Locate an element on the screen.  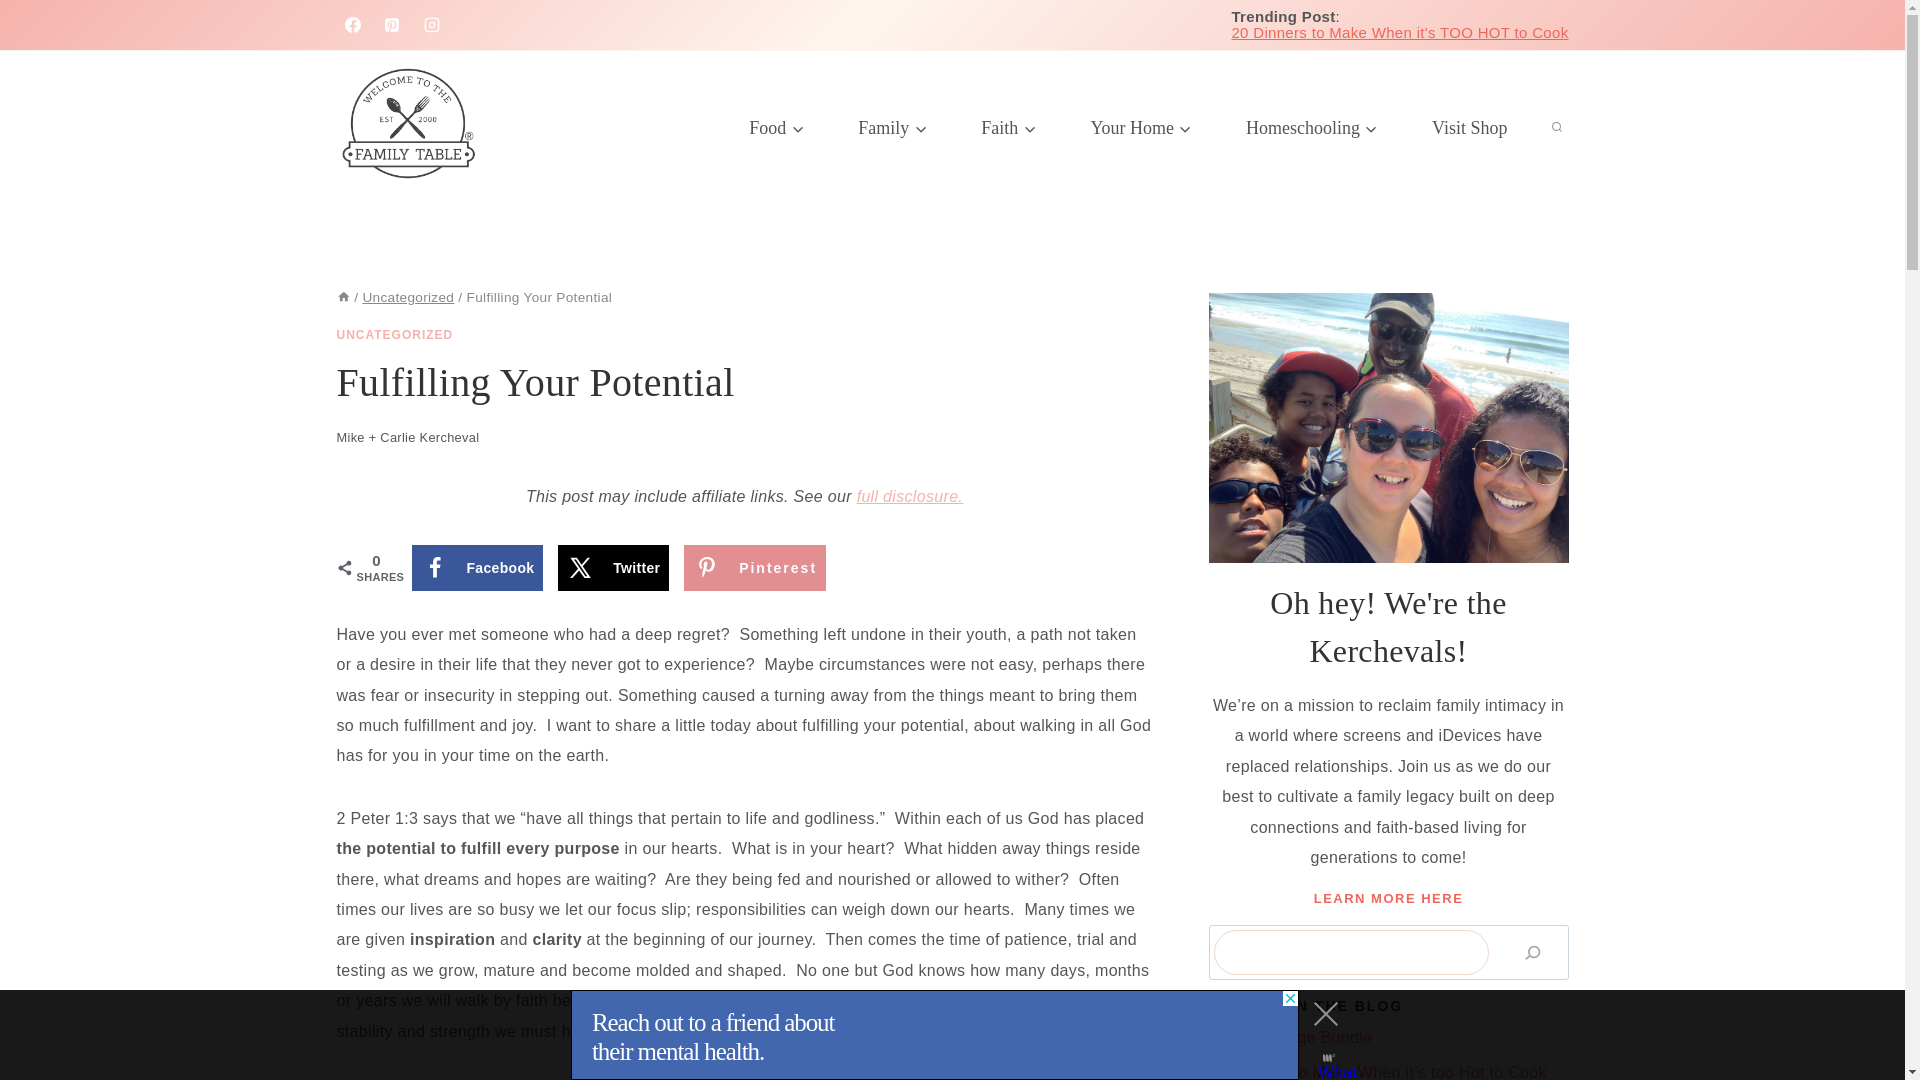
3rd party ad content is located at coordinates (934, 1035).